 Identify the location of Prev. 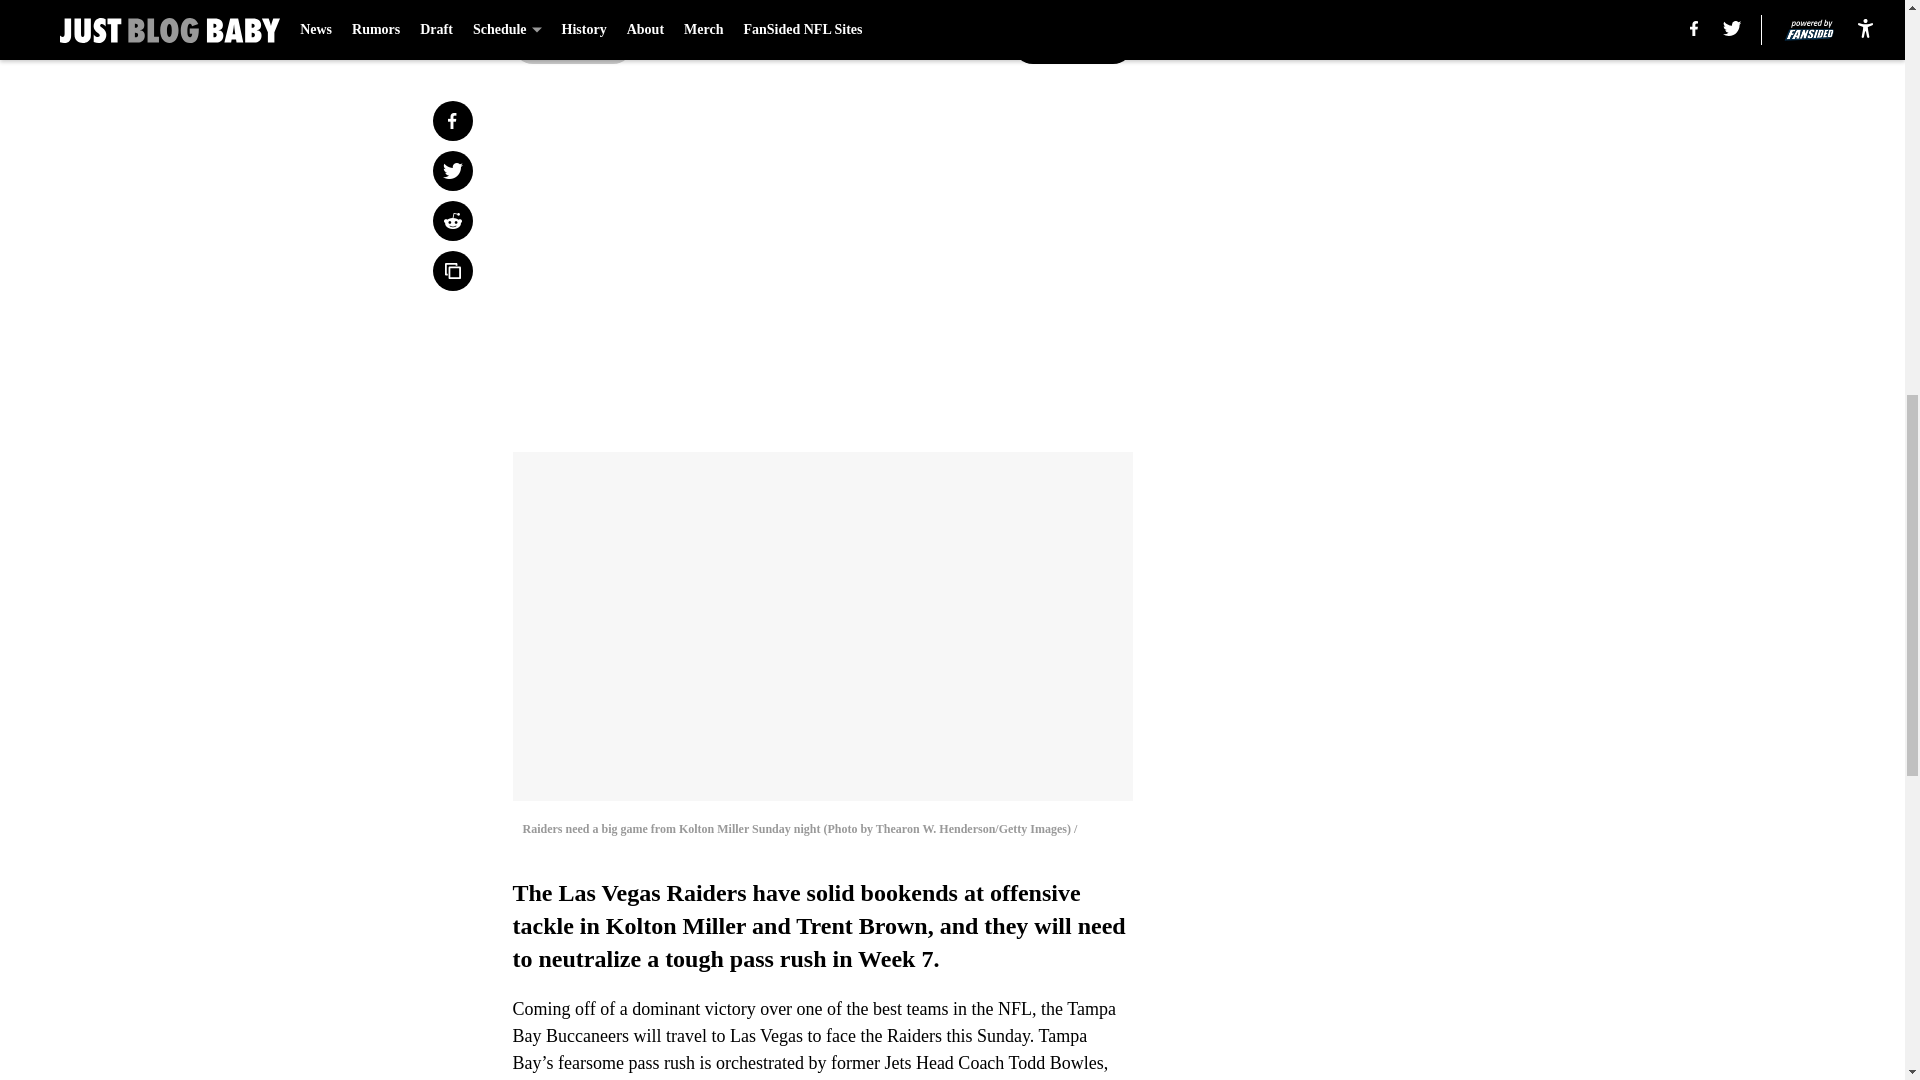
(572, 43).